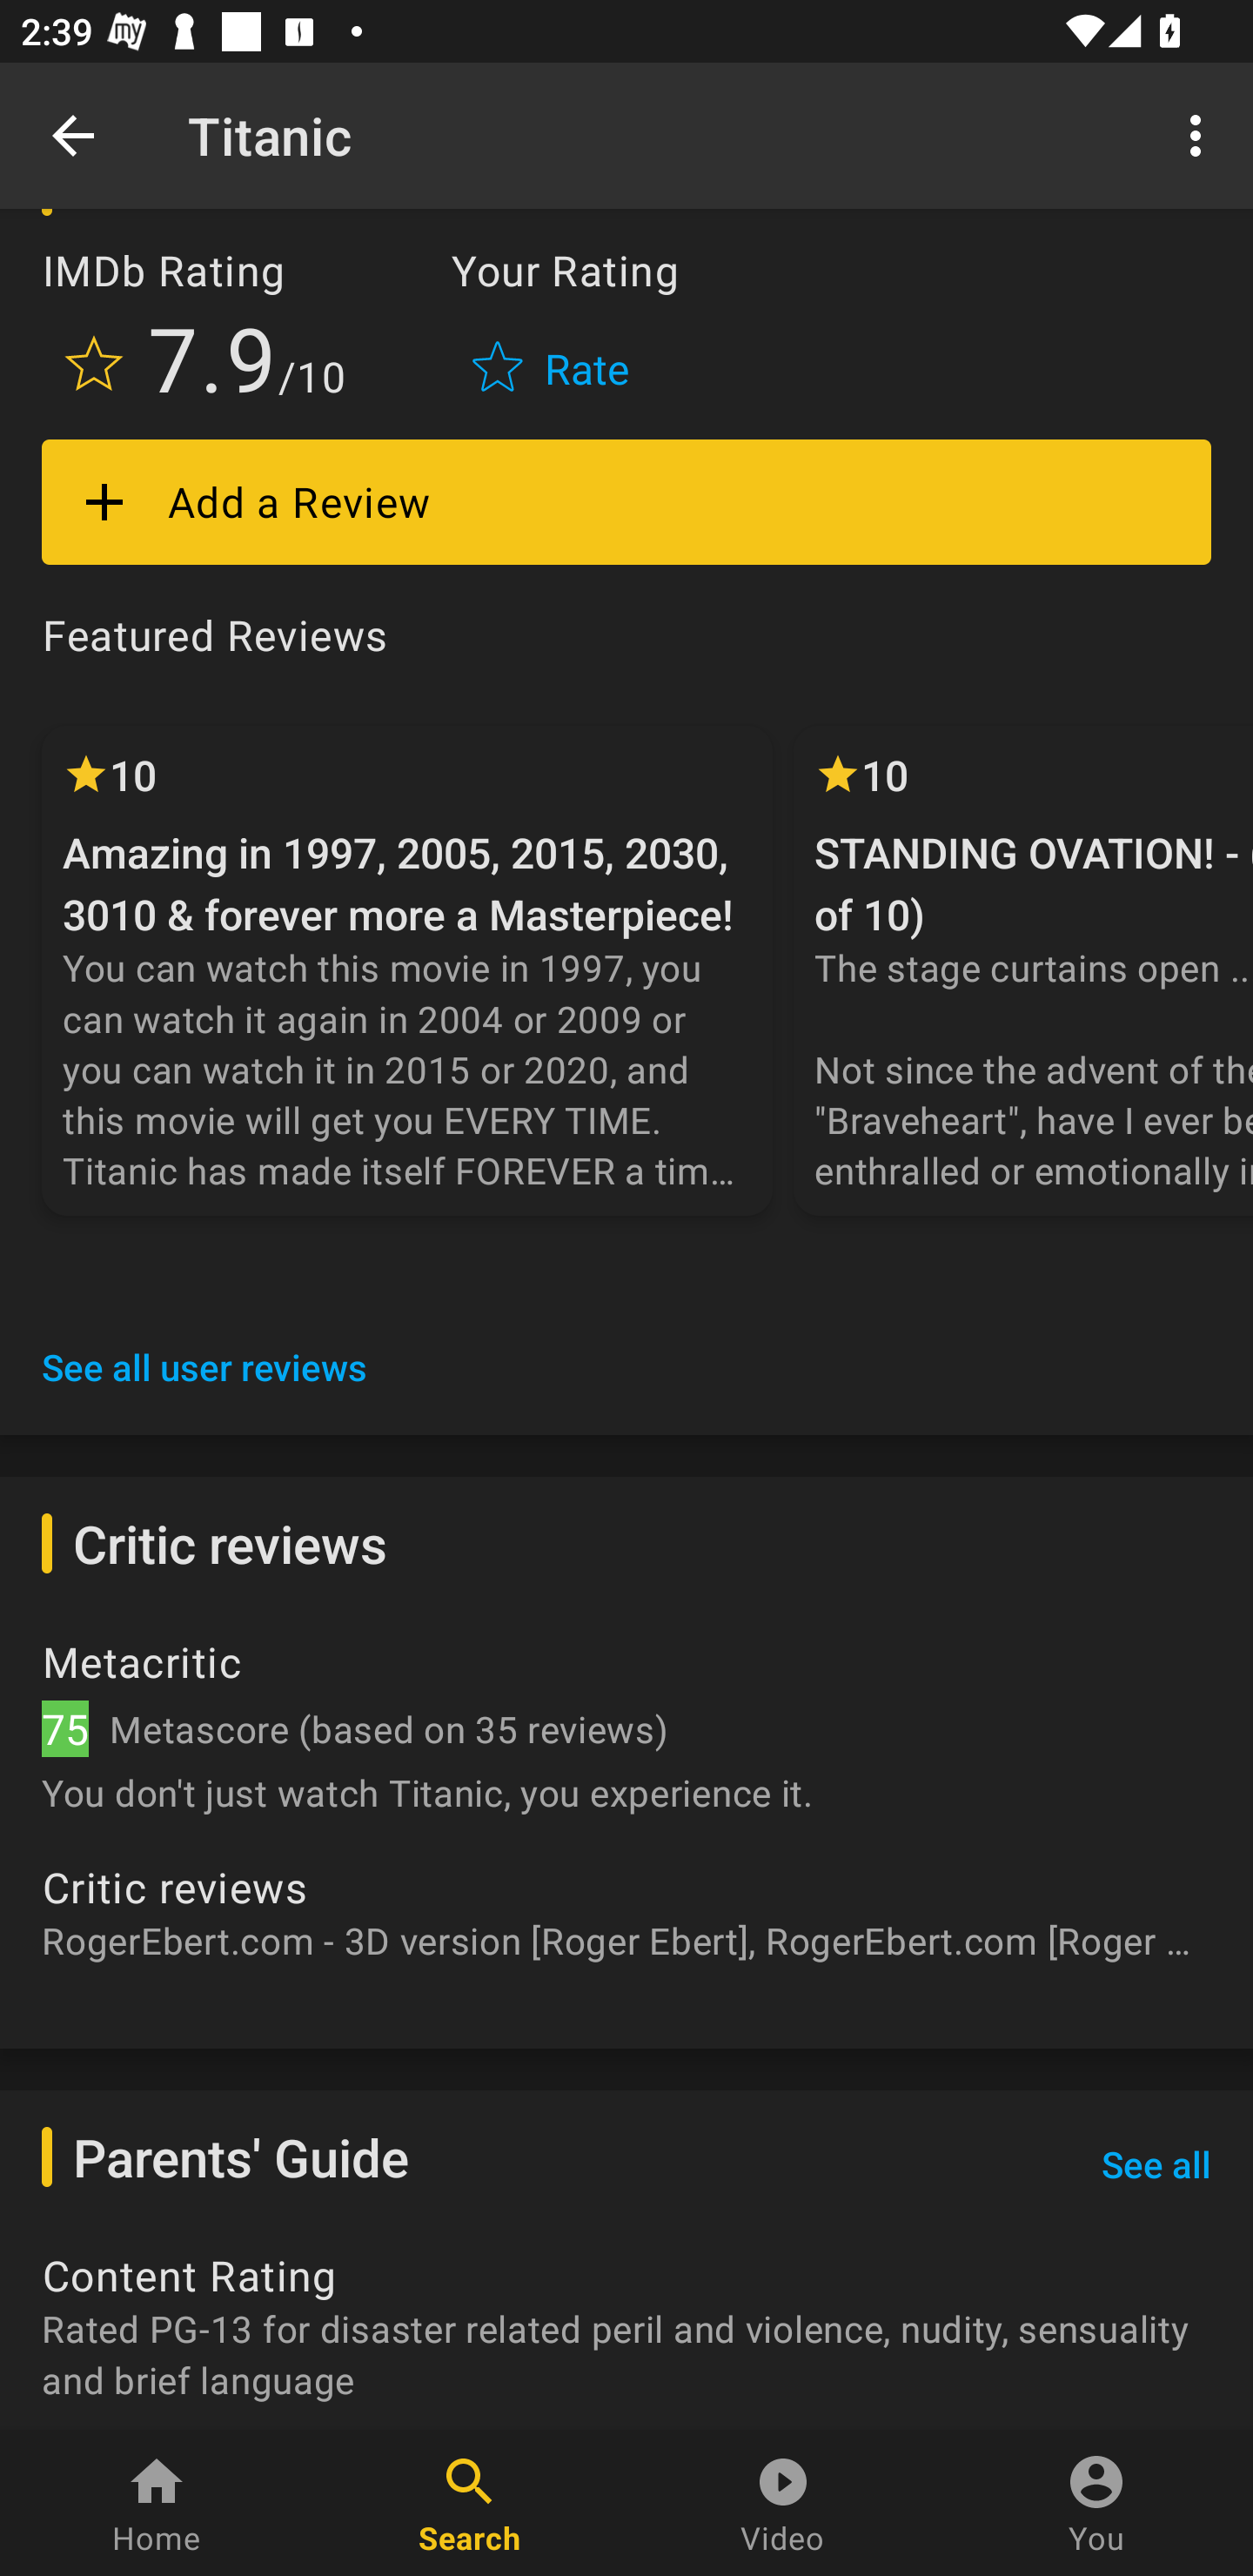 Image resolution: width=1253 pixels, height=2576 pixels. I want to click on Your Rating Rate, so click(553, 329).